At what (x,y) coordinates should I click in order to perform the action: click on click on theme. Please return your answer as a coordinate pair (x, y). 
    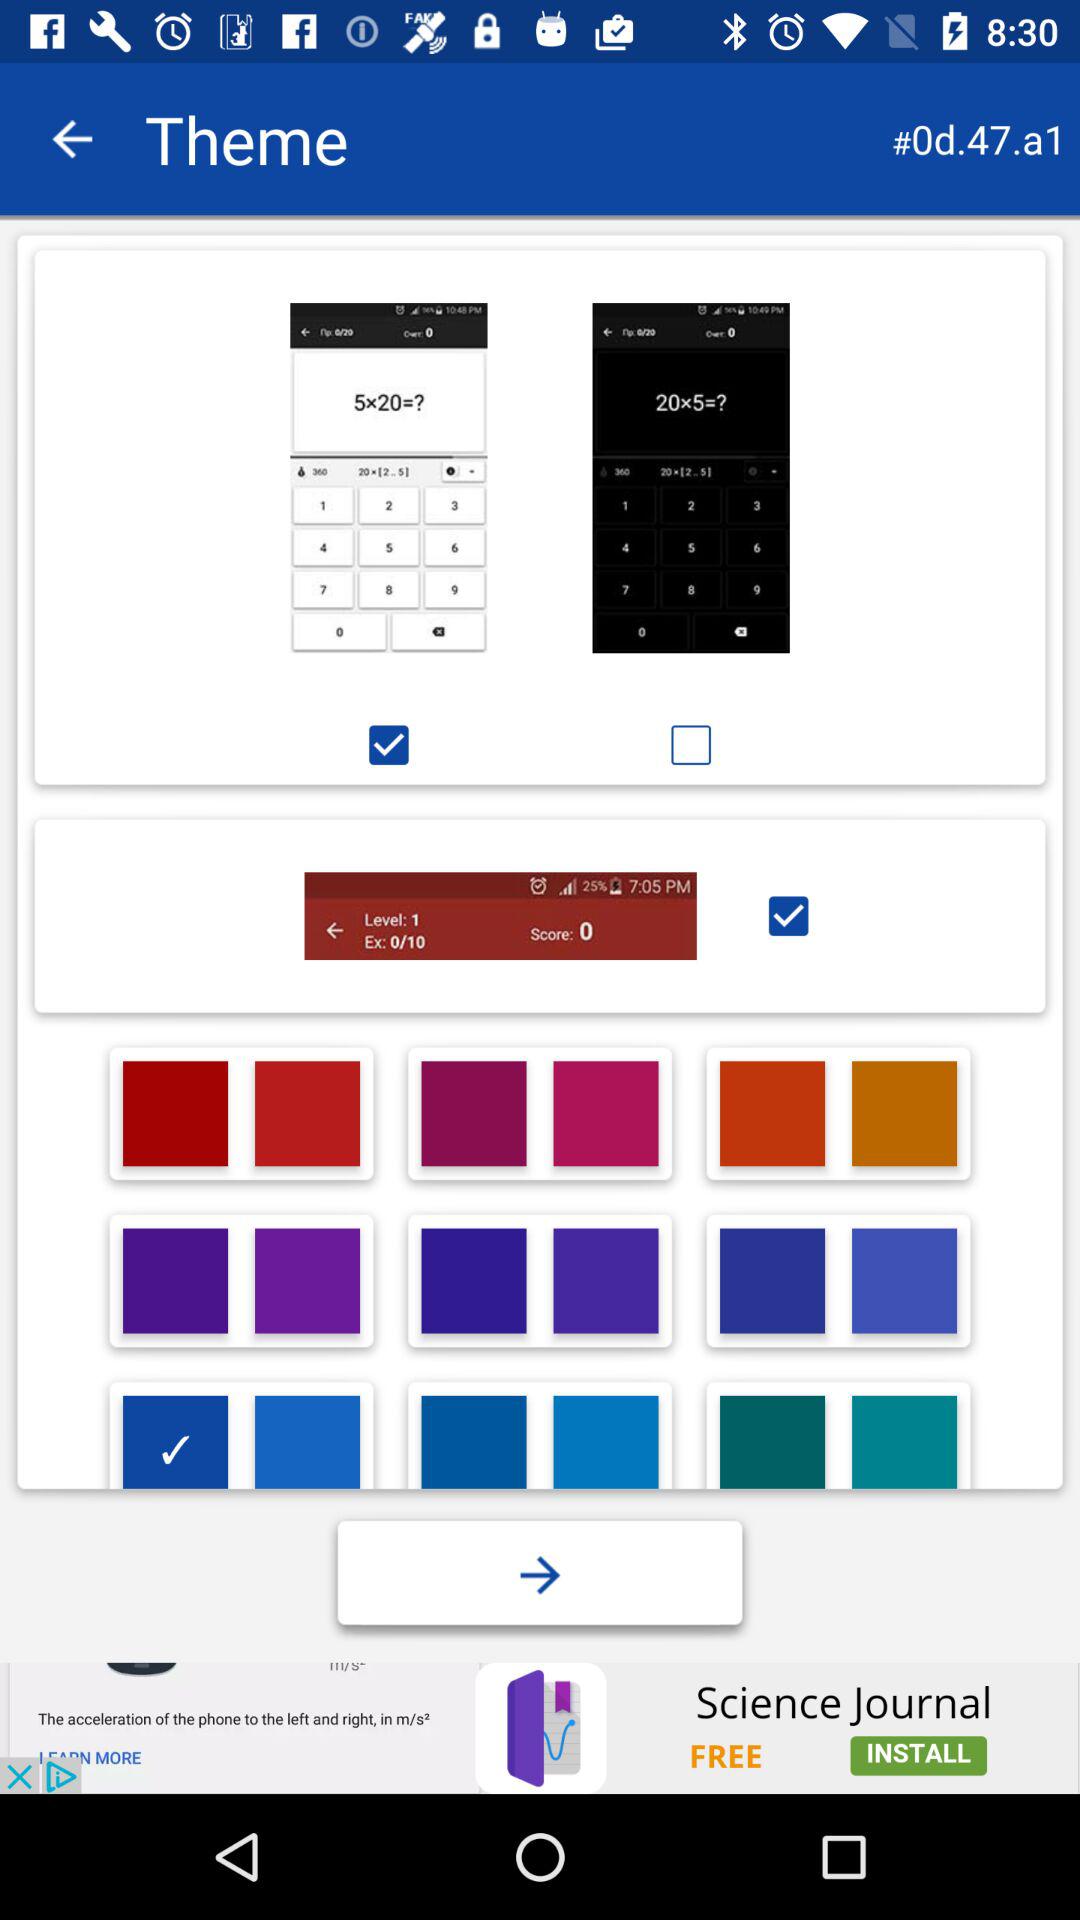
    Looking at the image, I should click on (904, 1114).